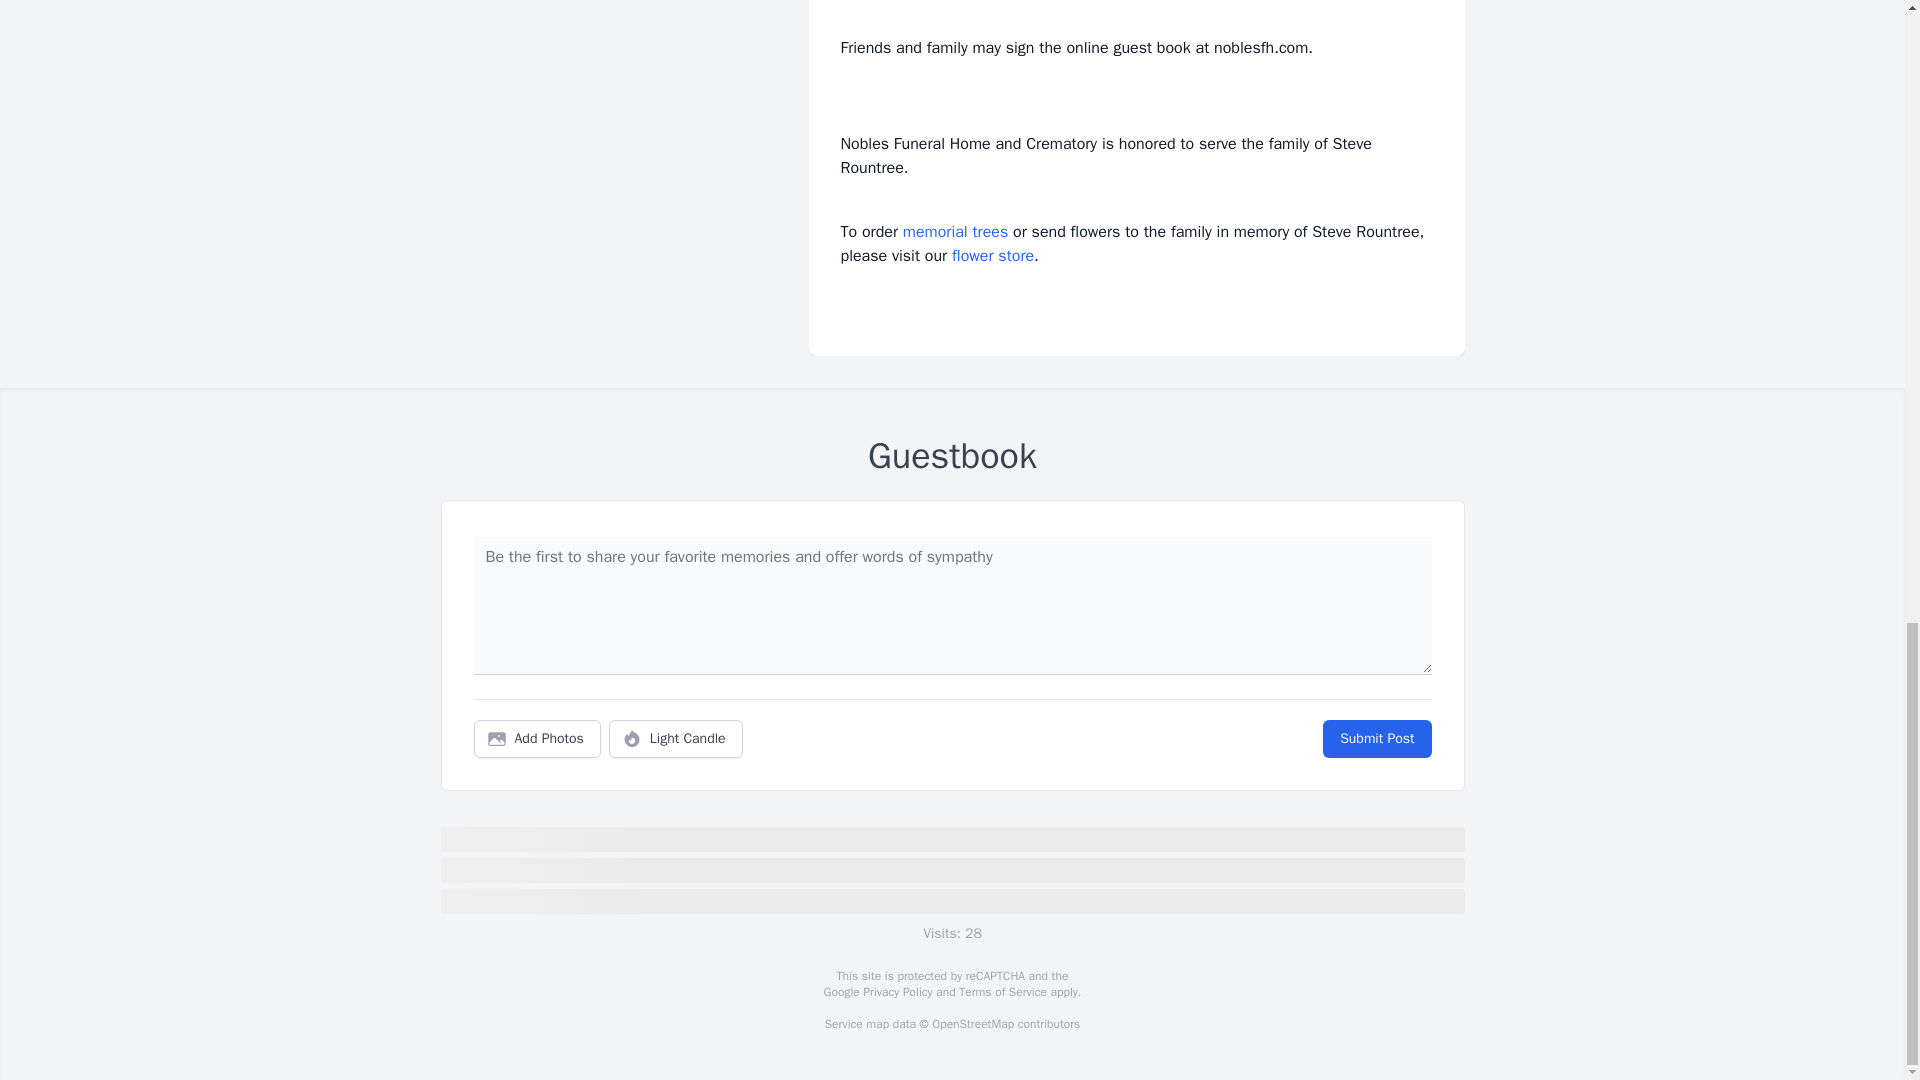 The height and width of the screenshot is (1080, 1920). I want to click on Submit Post, so click(1376, 739).